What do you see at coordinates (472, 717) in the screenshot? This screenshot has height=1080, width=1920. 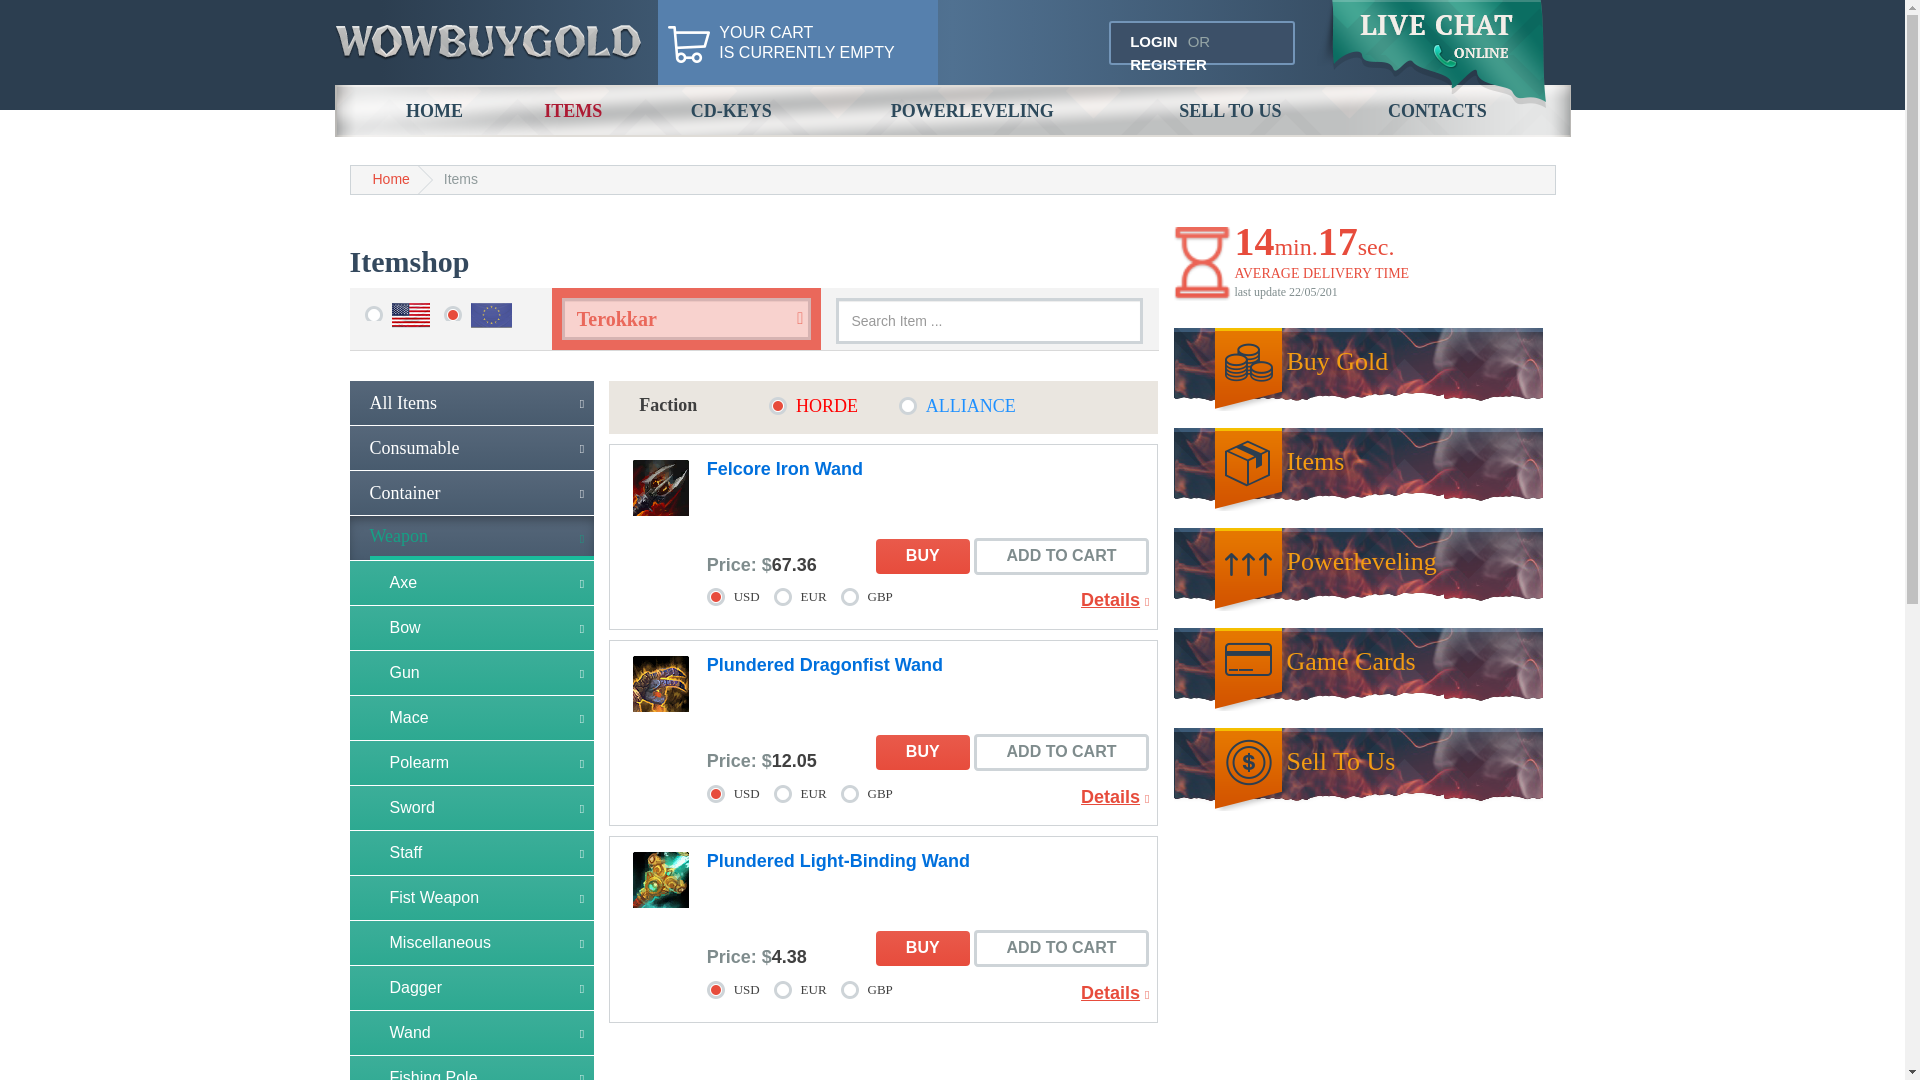 I see `Mace` at bounding box center [472, 717].